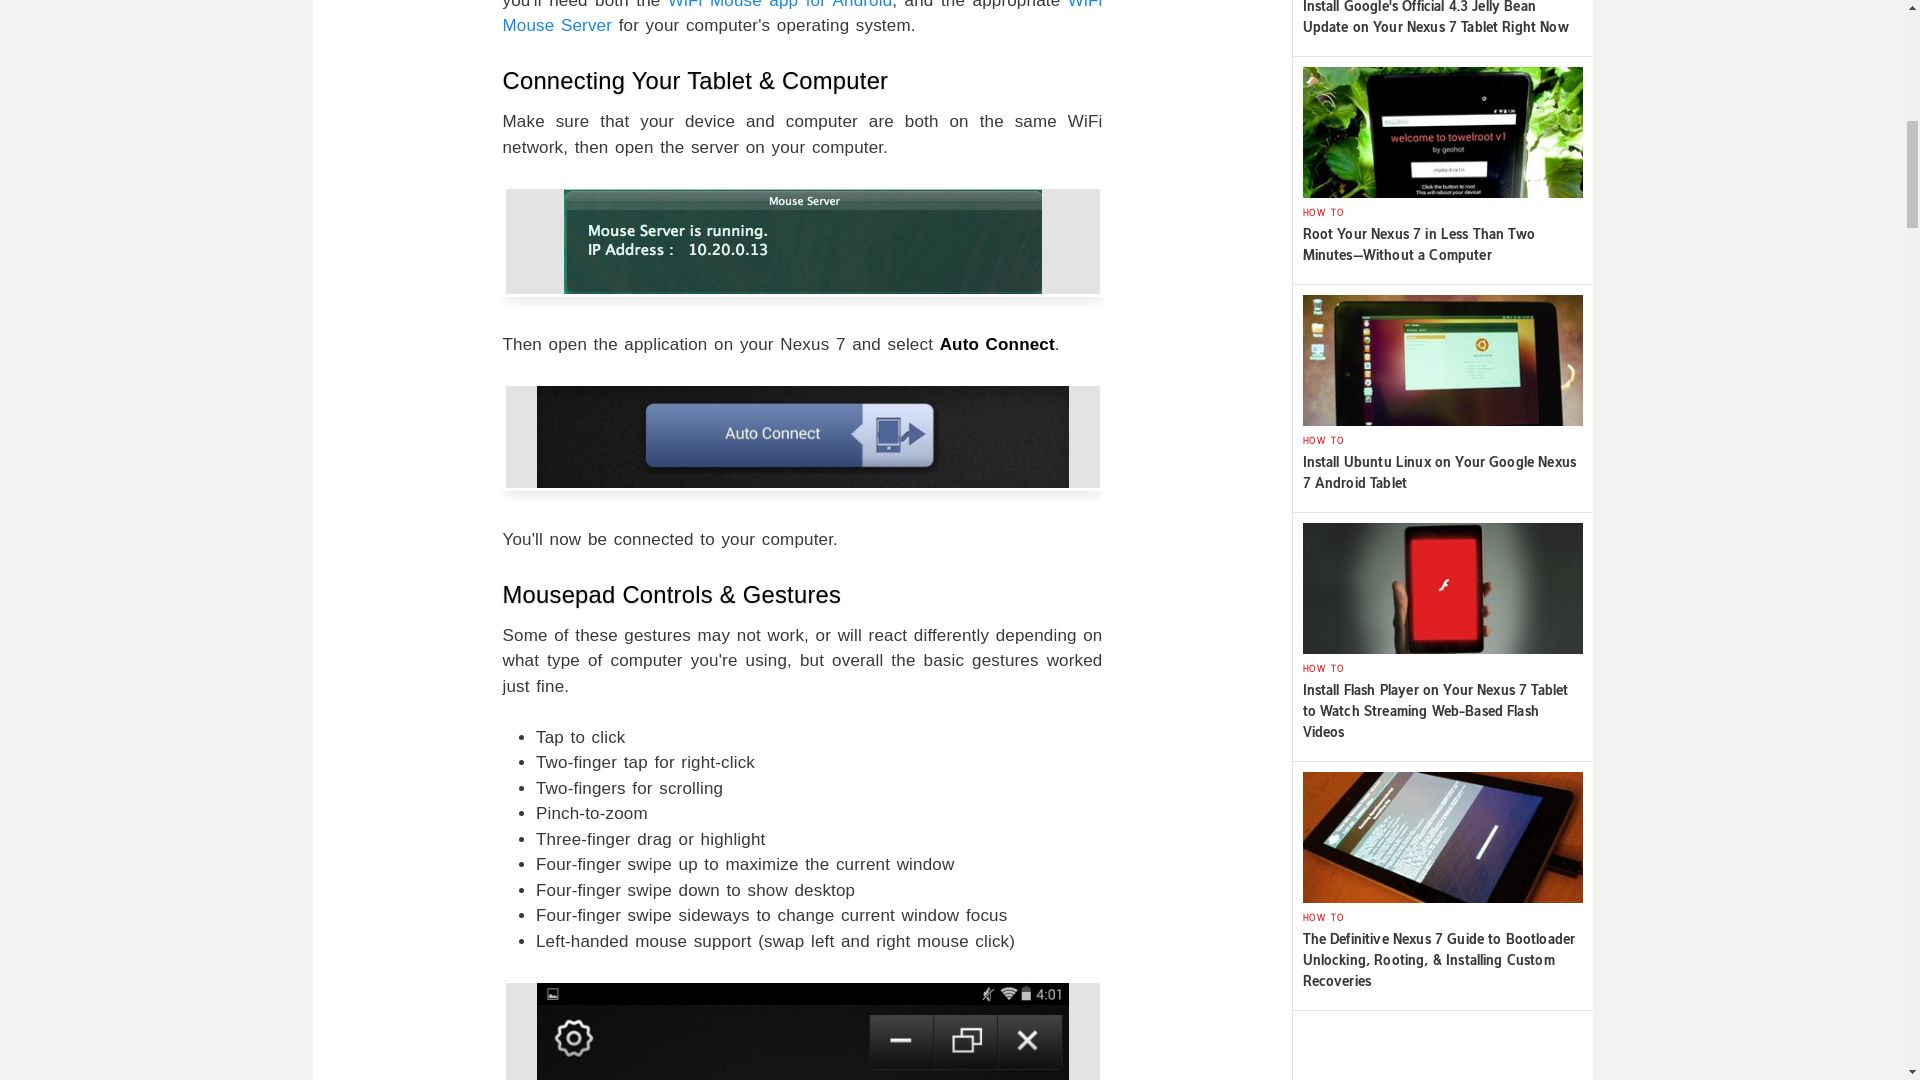 The width and height of the screenshot is (1920, 1080). What do you see at coordinates (802, 18) in the screenshot?
I see `WiFi Mouse Server` at bounding box center [802, 18].